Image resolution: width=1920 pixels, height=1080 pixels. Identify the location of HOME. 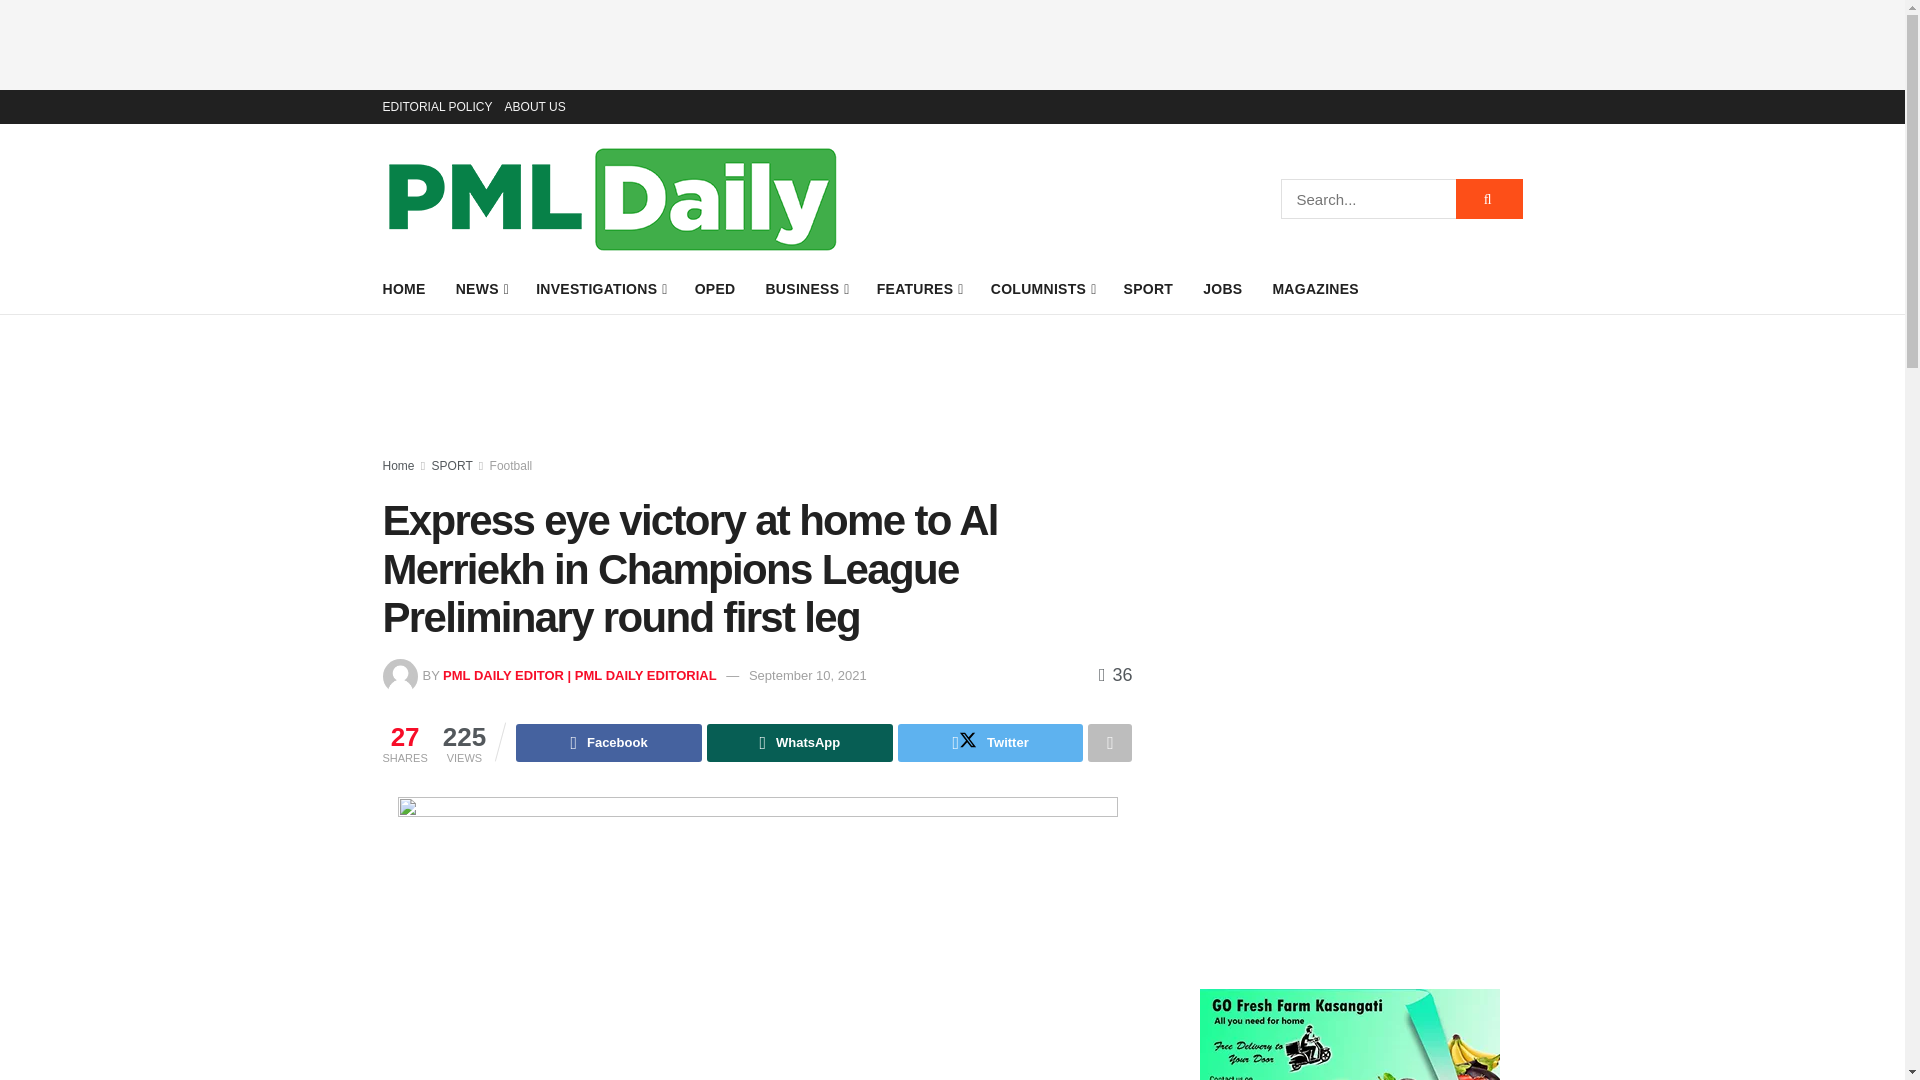
(403, 289).